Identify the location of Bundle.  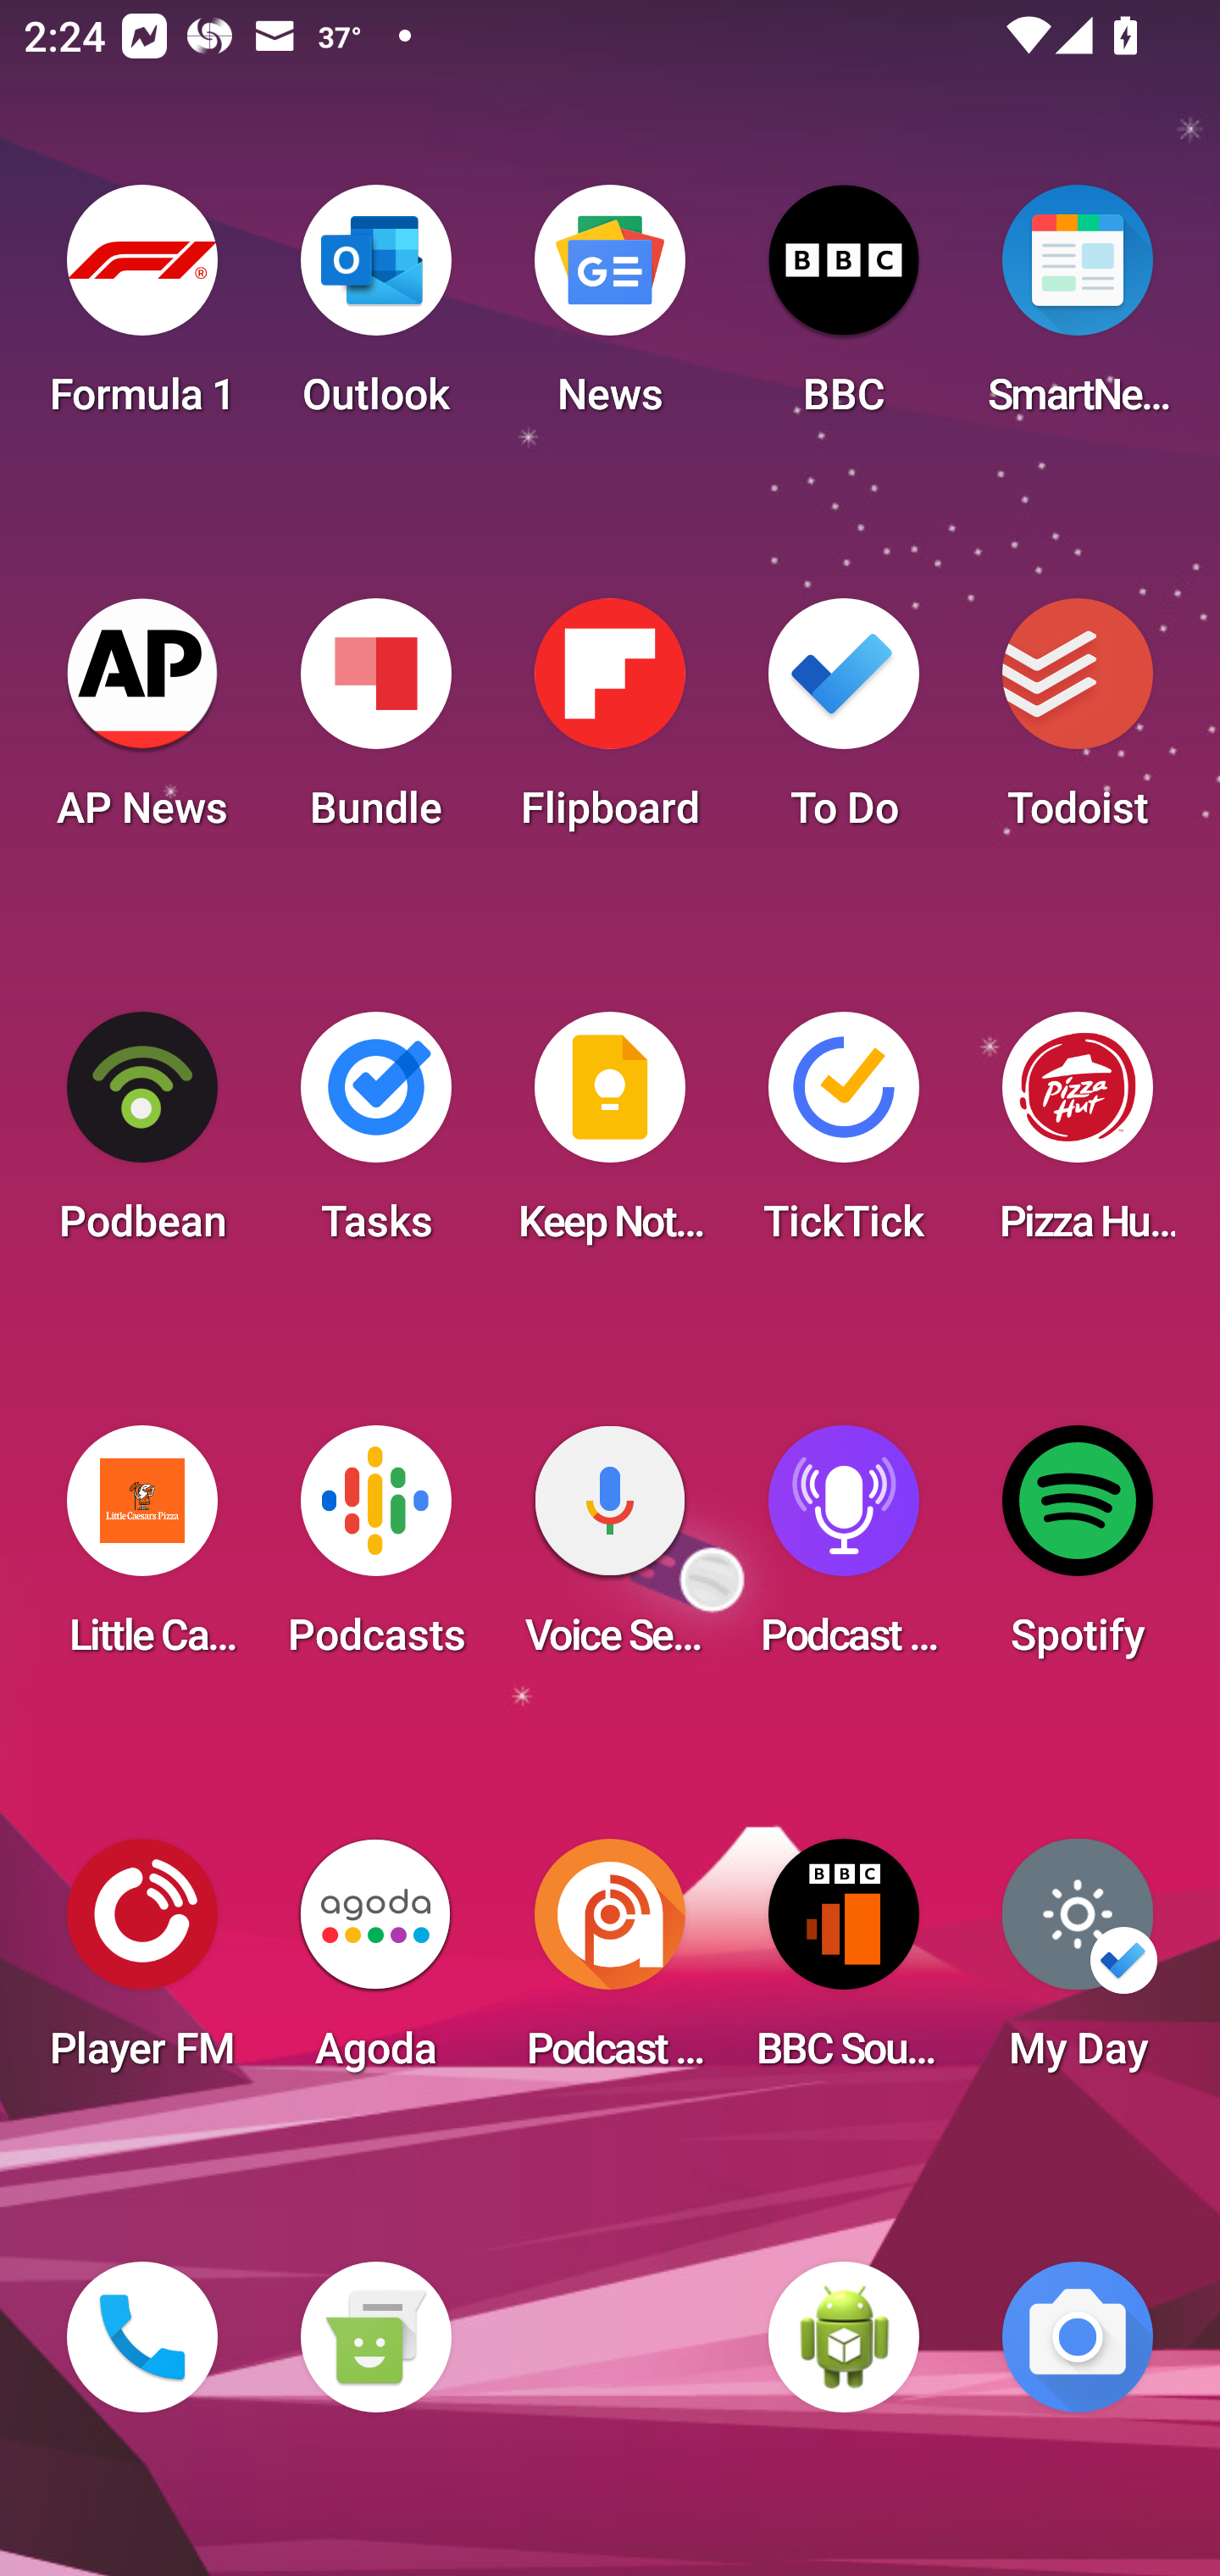
(375, 724).